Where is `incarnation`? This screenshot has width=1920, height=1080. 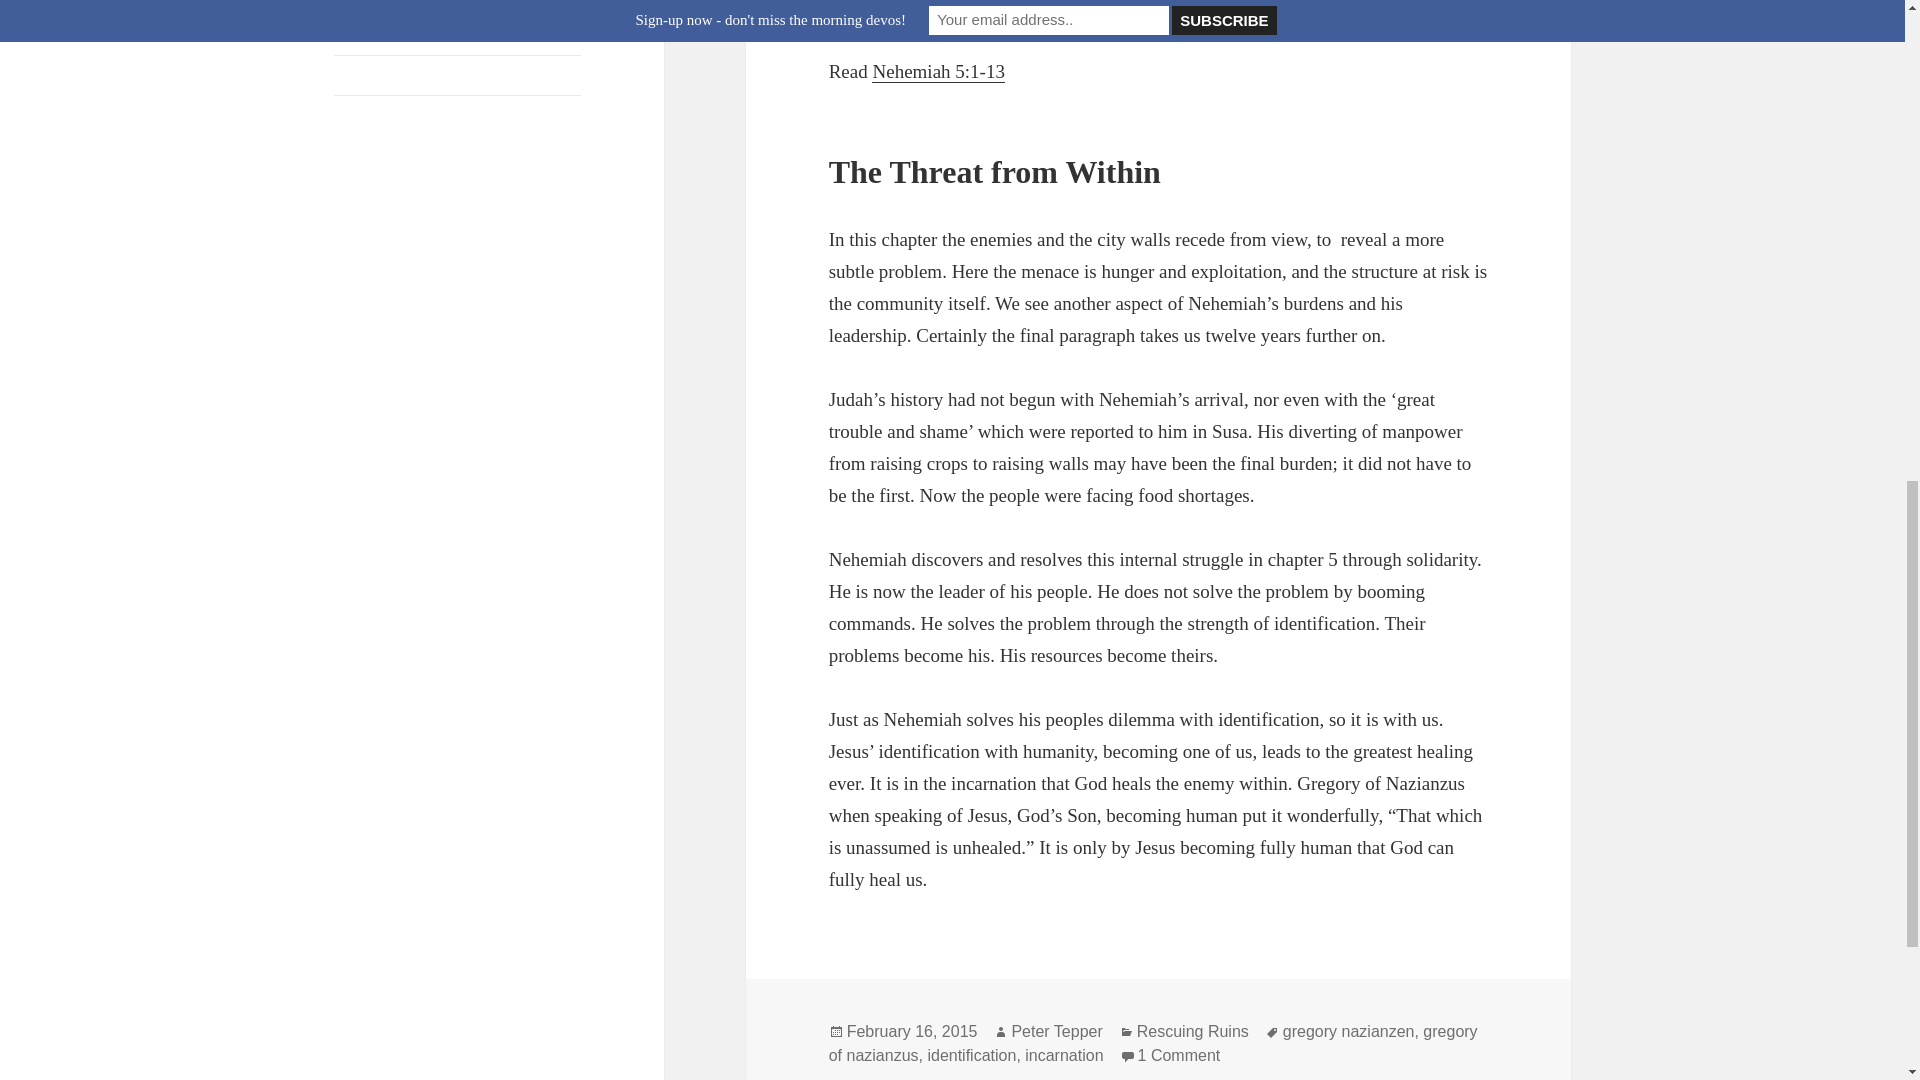
incarnation is located at coordinates (1064, 1055).